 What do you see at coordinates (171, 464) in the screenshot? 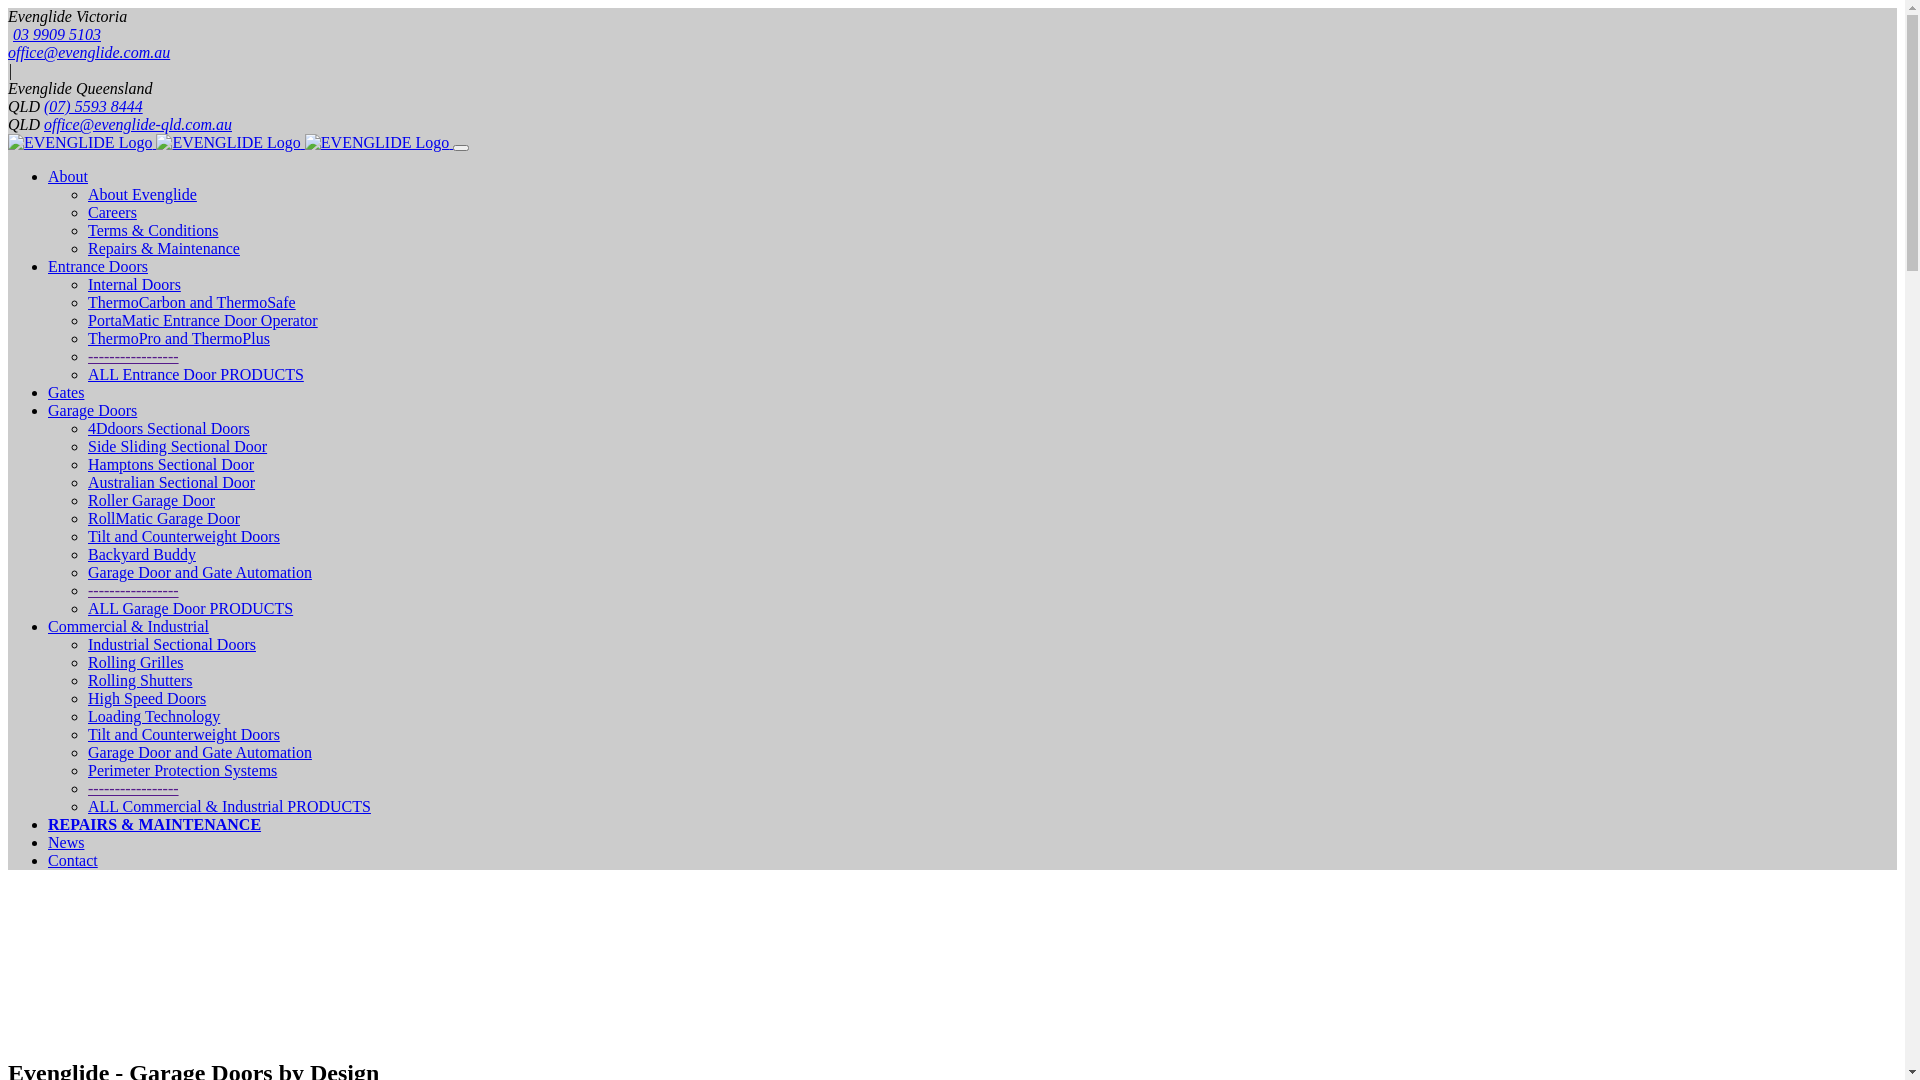
I see `Hamptons Sectional Door` at bounding box center [171, 464].